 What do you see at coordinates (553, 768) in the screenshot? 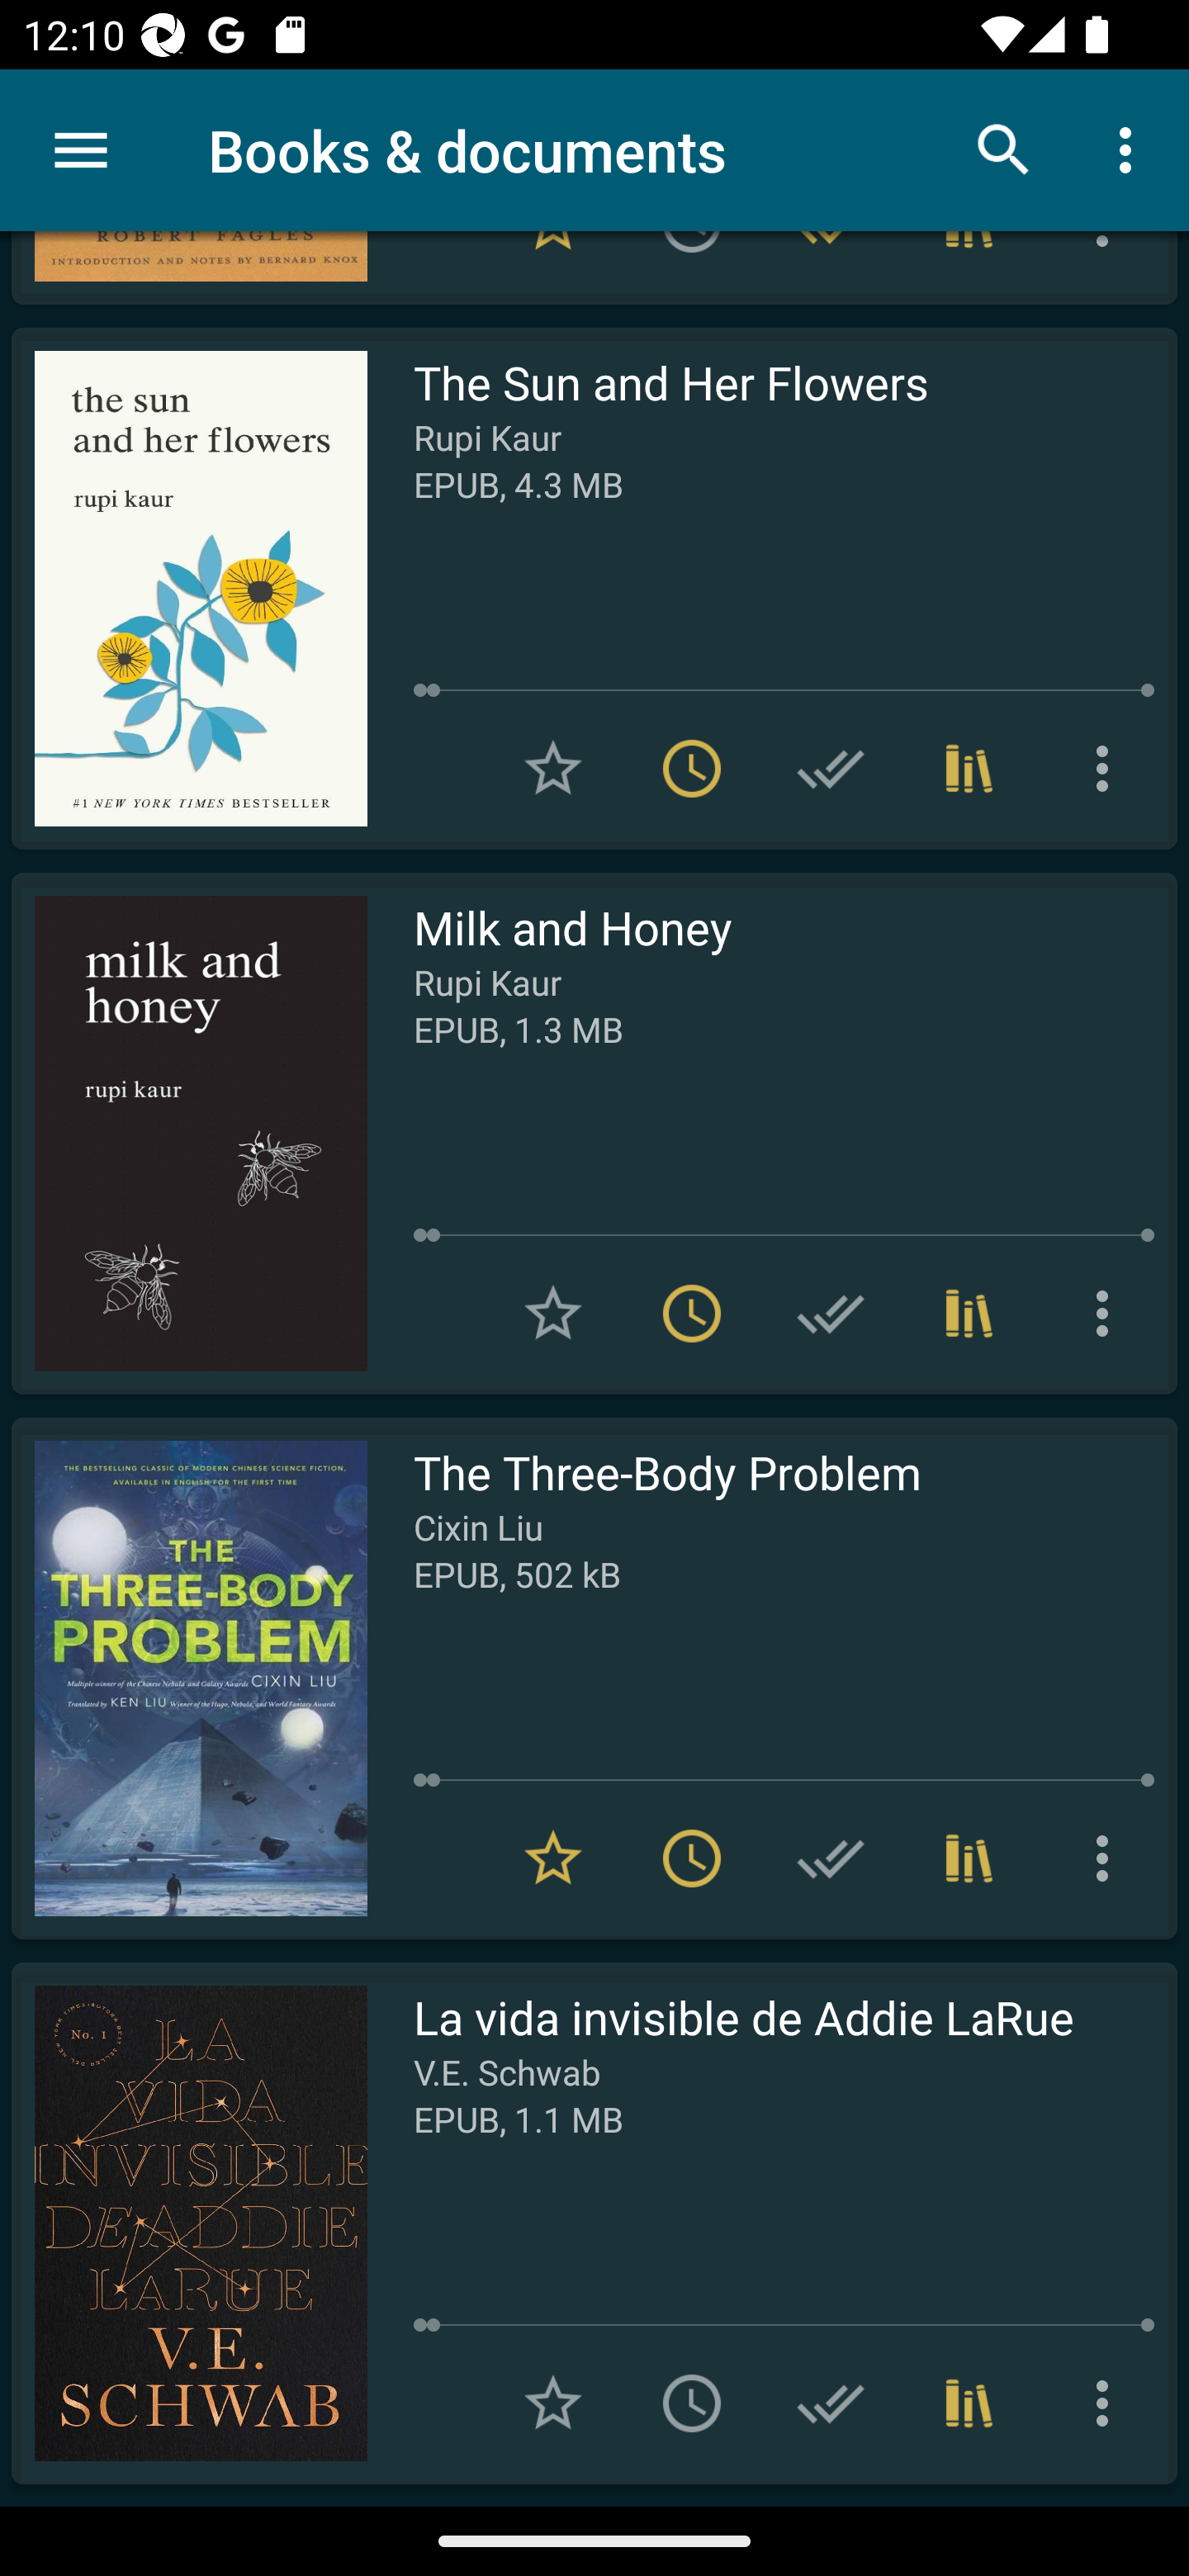
I see `Add to Favorites` at bounding box center [553, 768].